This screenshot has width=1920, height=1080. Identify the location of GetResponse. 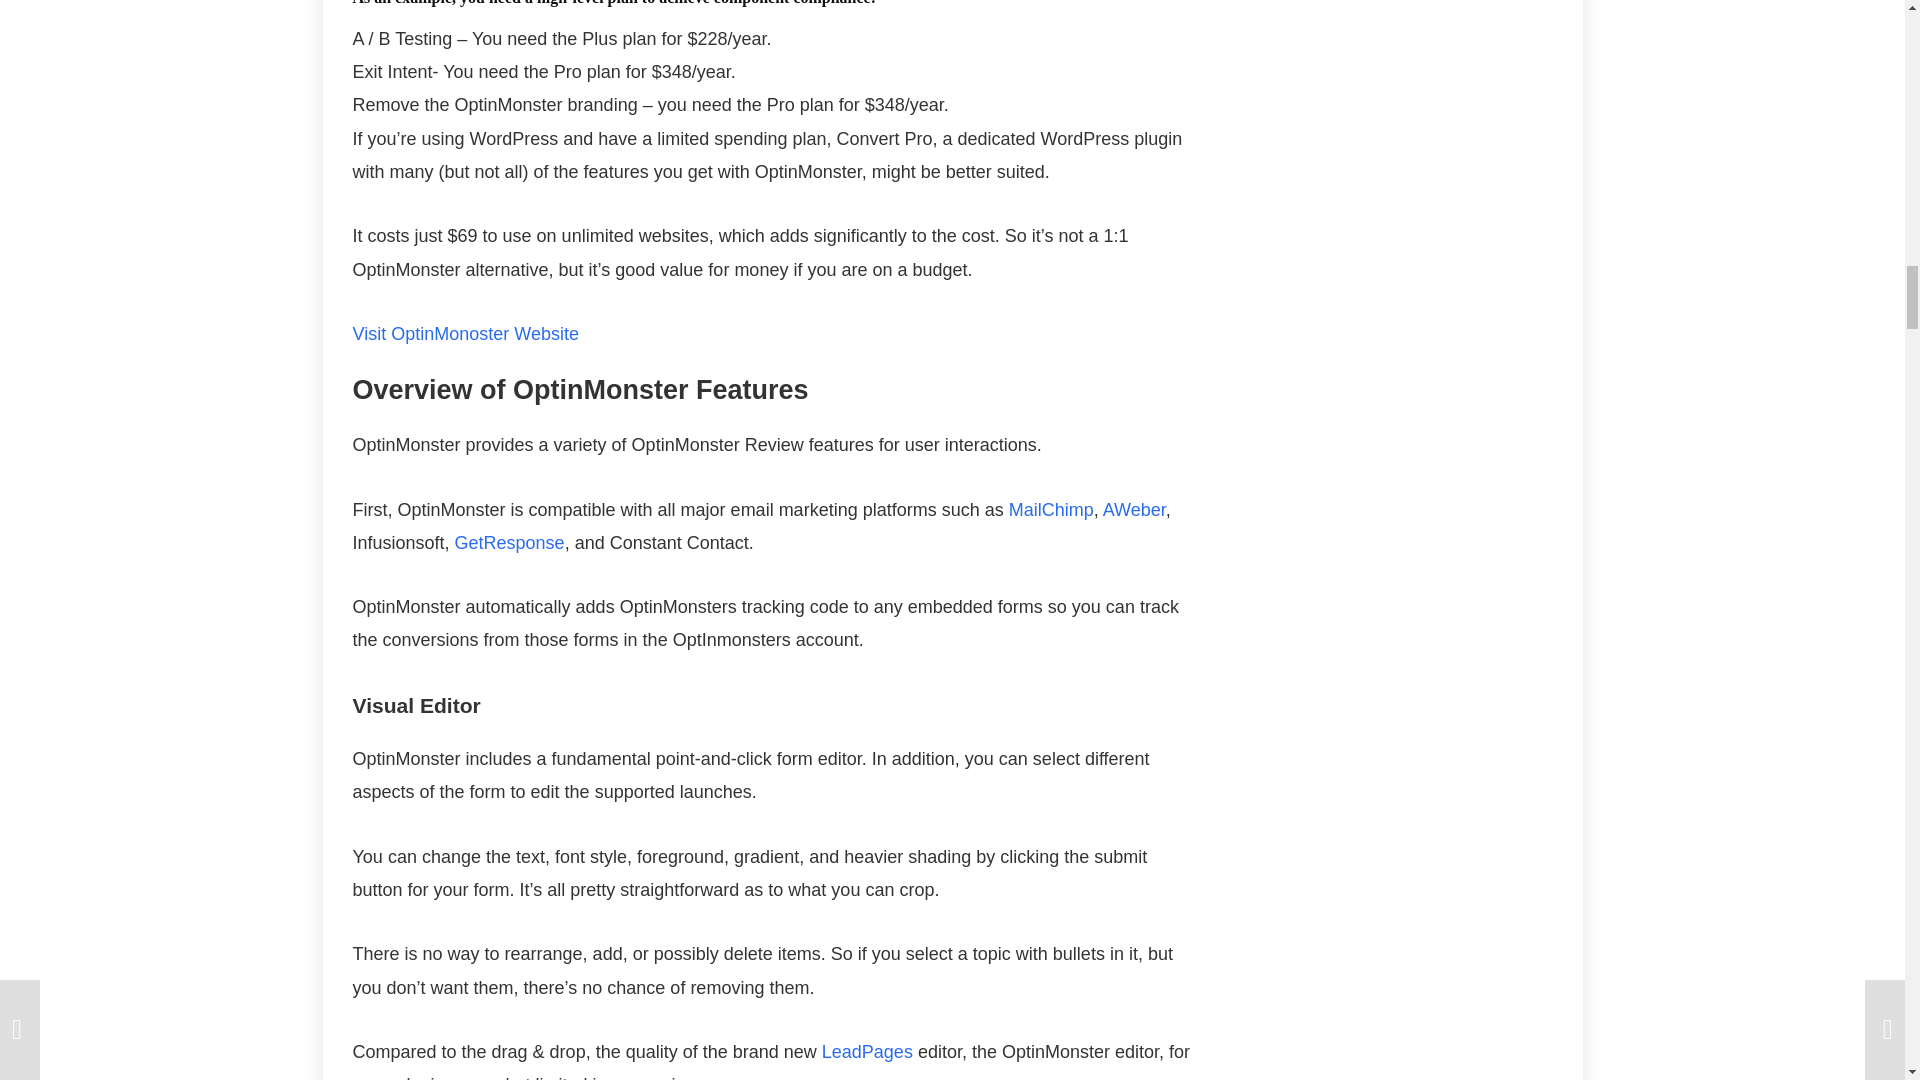
(510, 542).